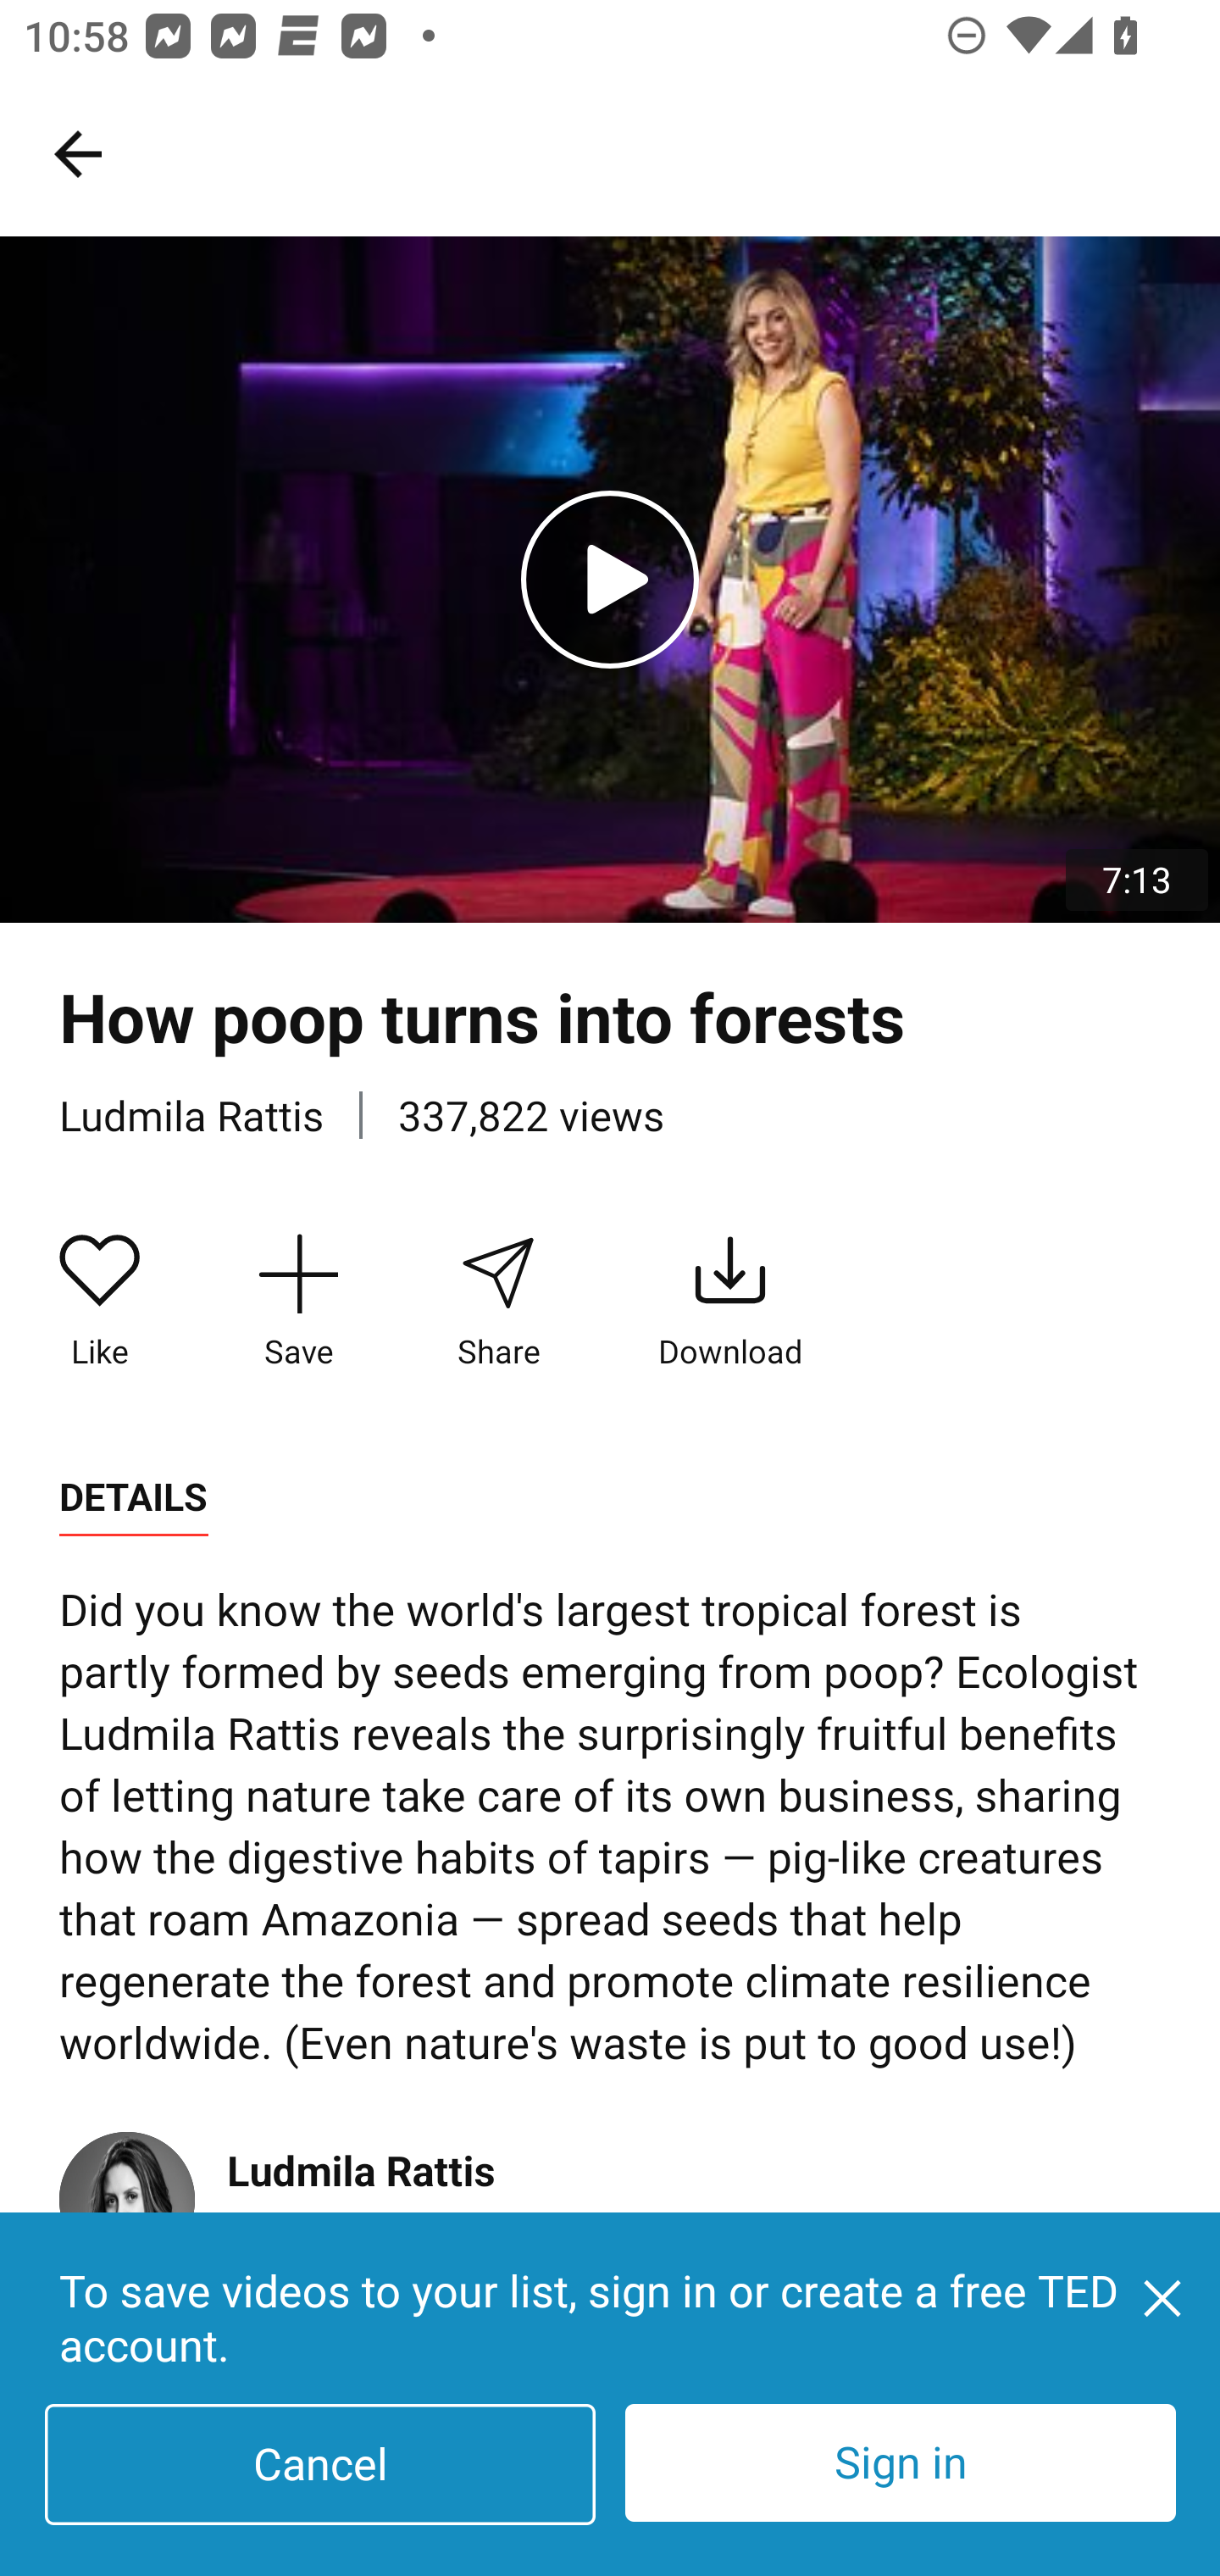 The height and width of the screenshot is (2576, 1220). I want to click on Save, so click(298, 1303).